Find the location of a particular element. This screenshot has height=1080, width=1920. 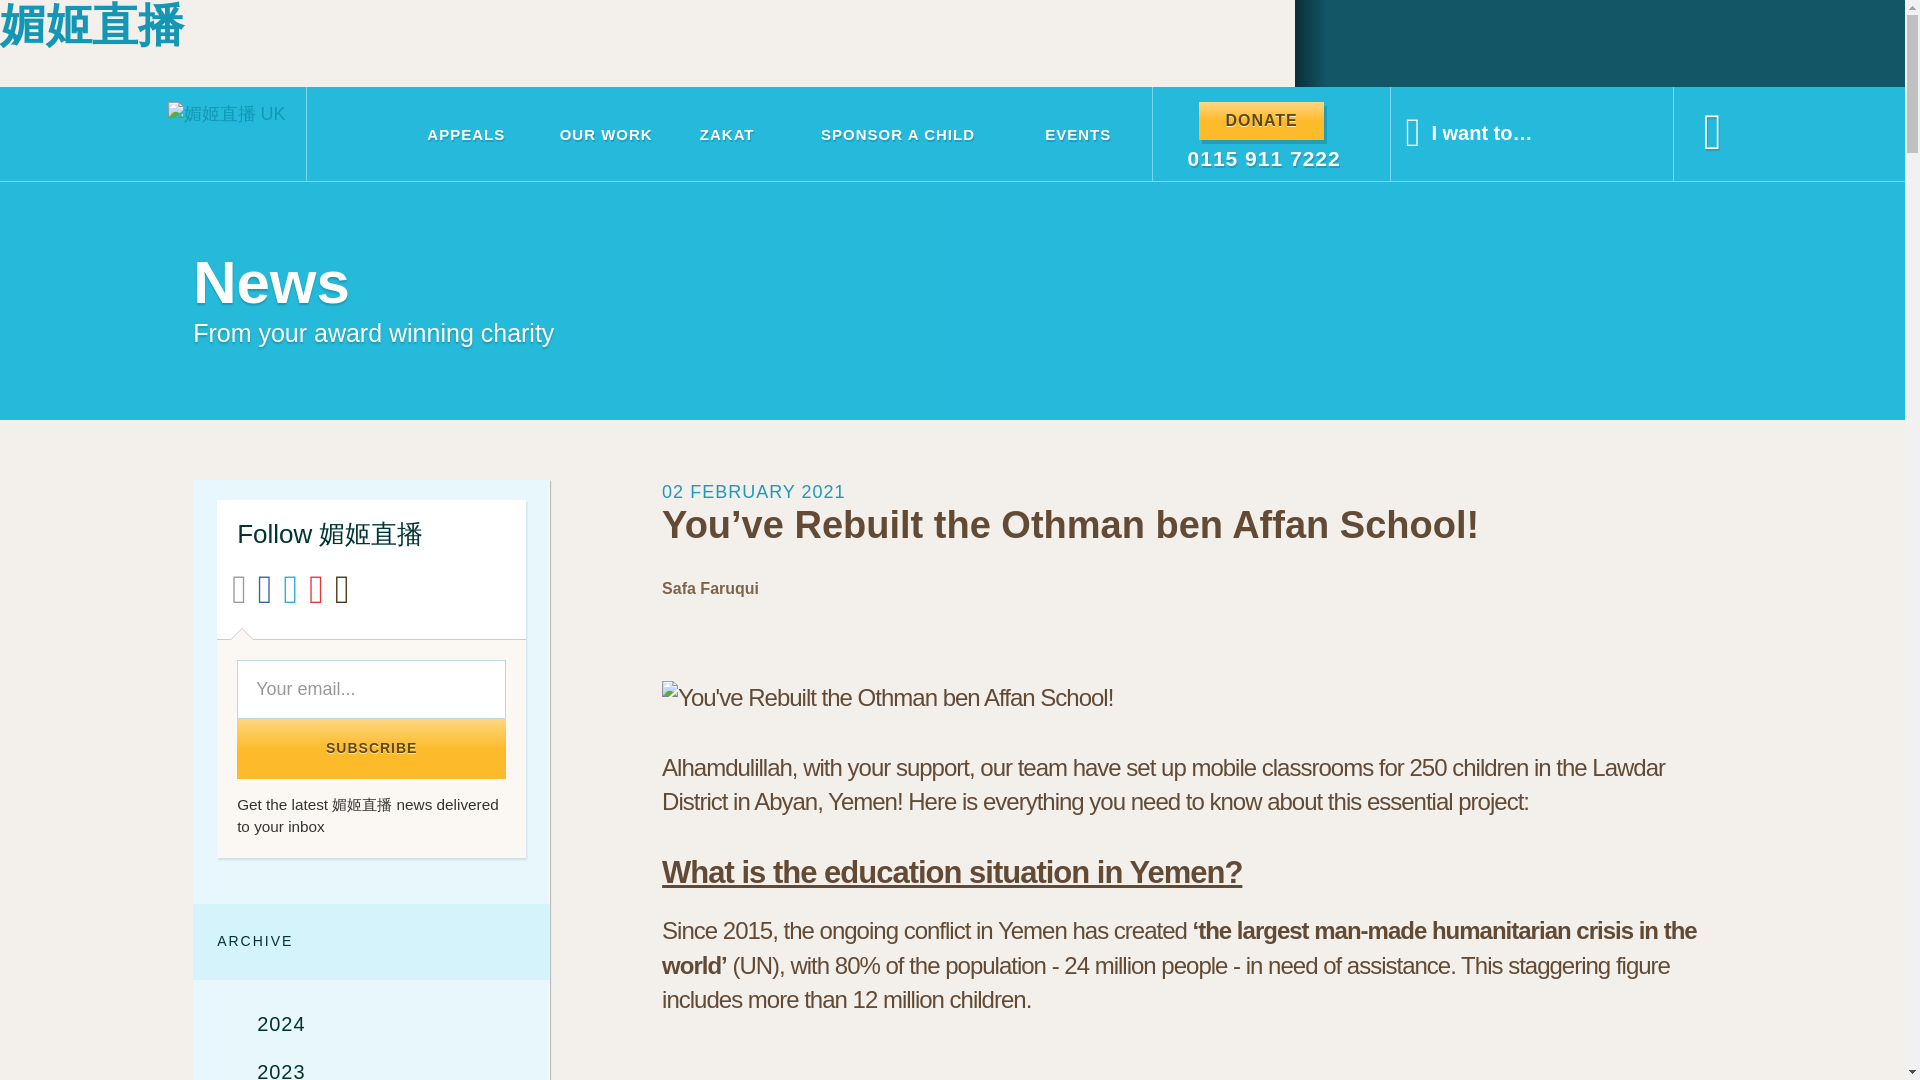

OUR WORK is located at coordinates (605, 134).